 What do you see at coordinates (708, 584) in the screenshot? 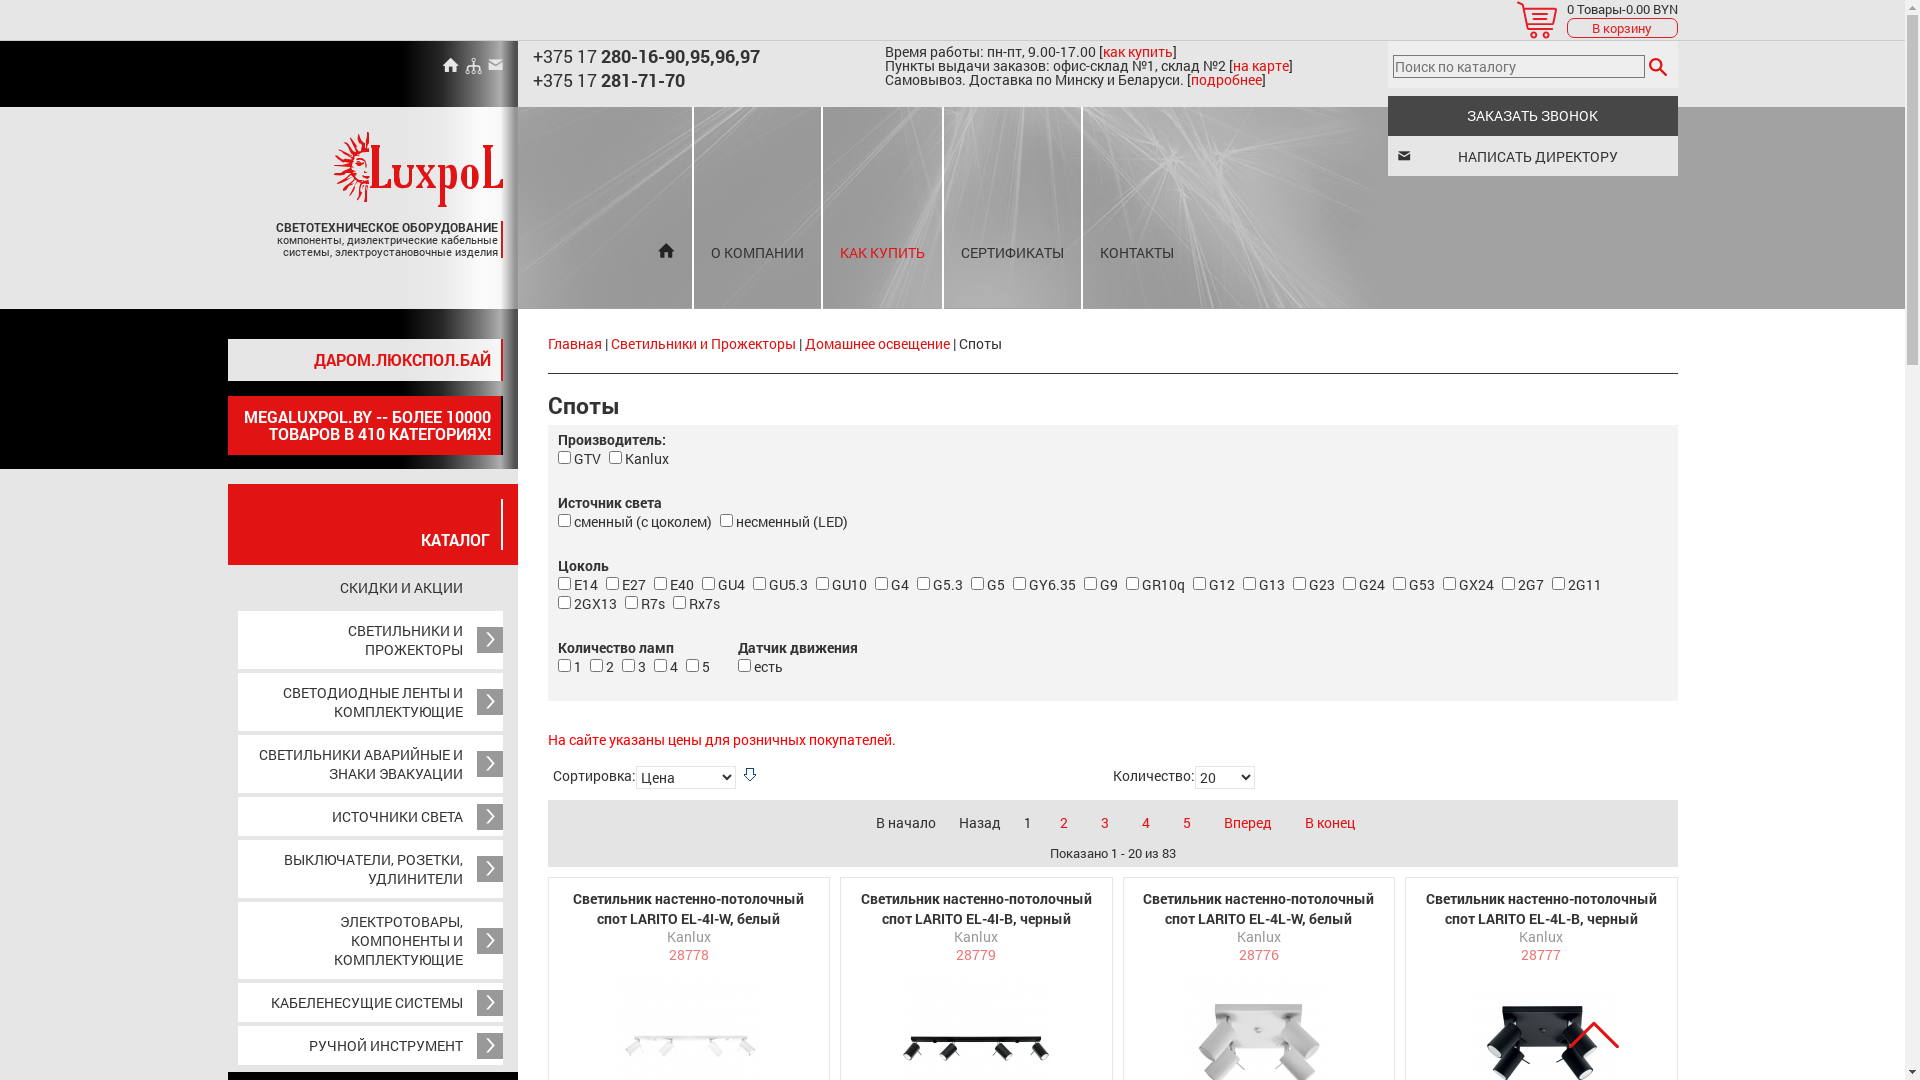
I see `22` at bounding box center [708, 584].